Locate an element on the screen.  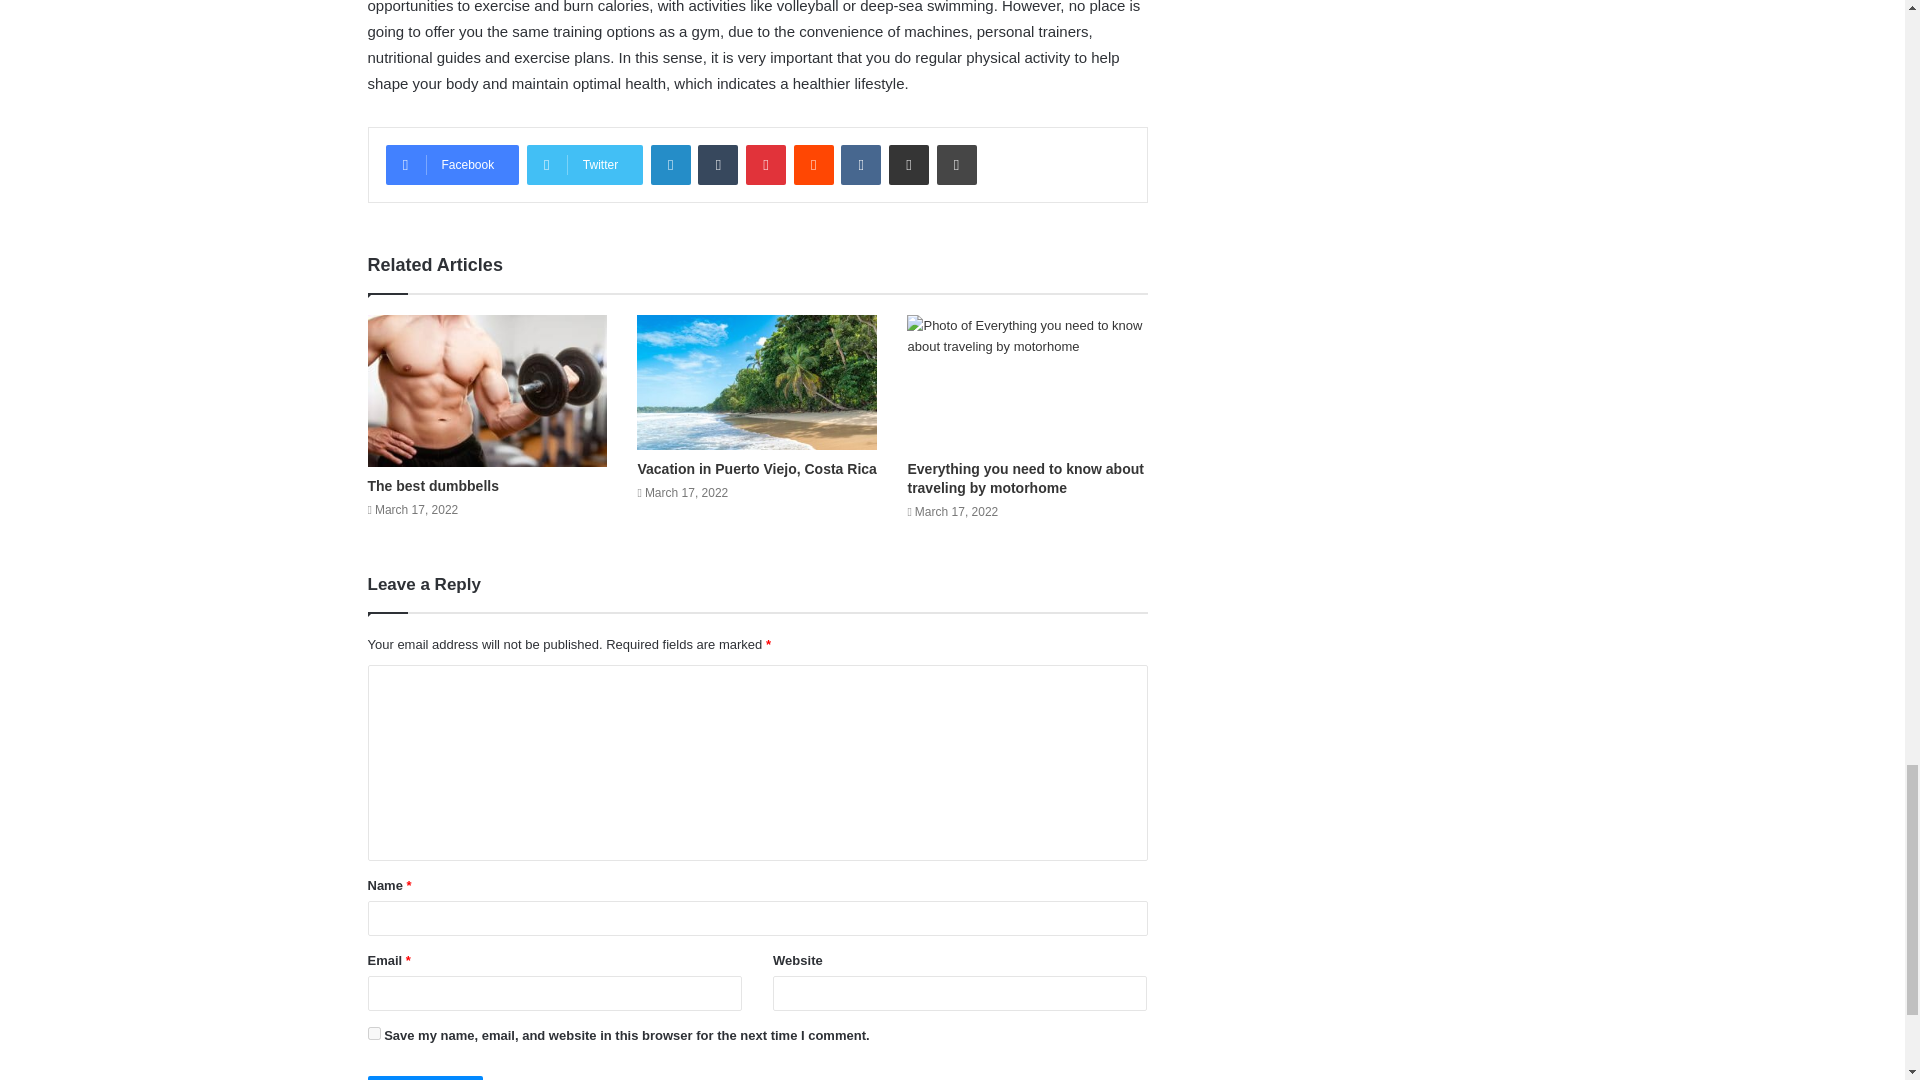
Tumblr is located at coordinates (718, 164).